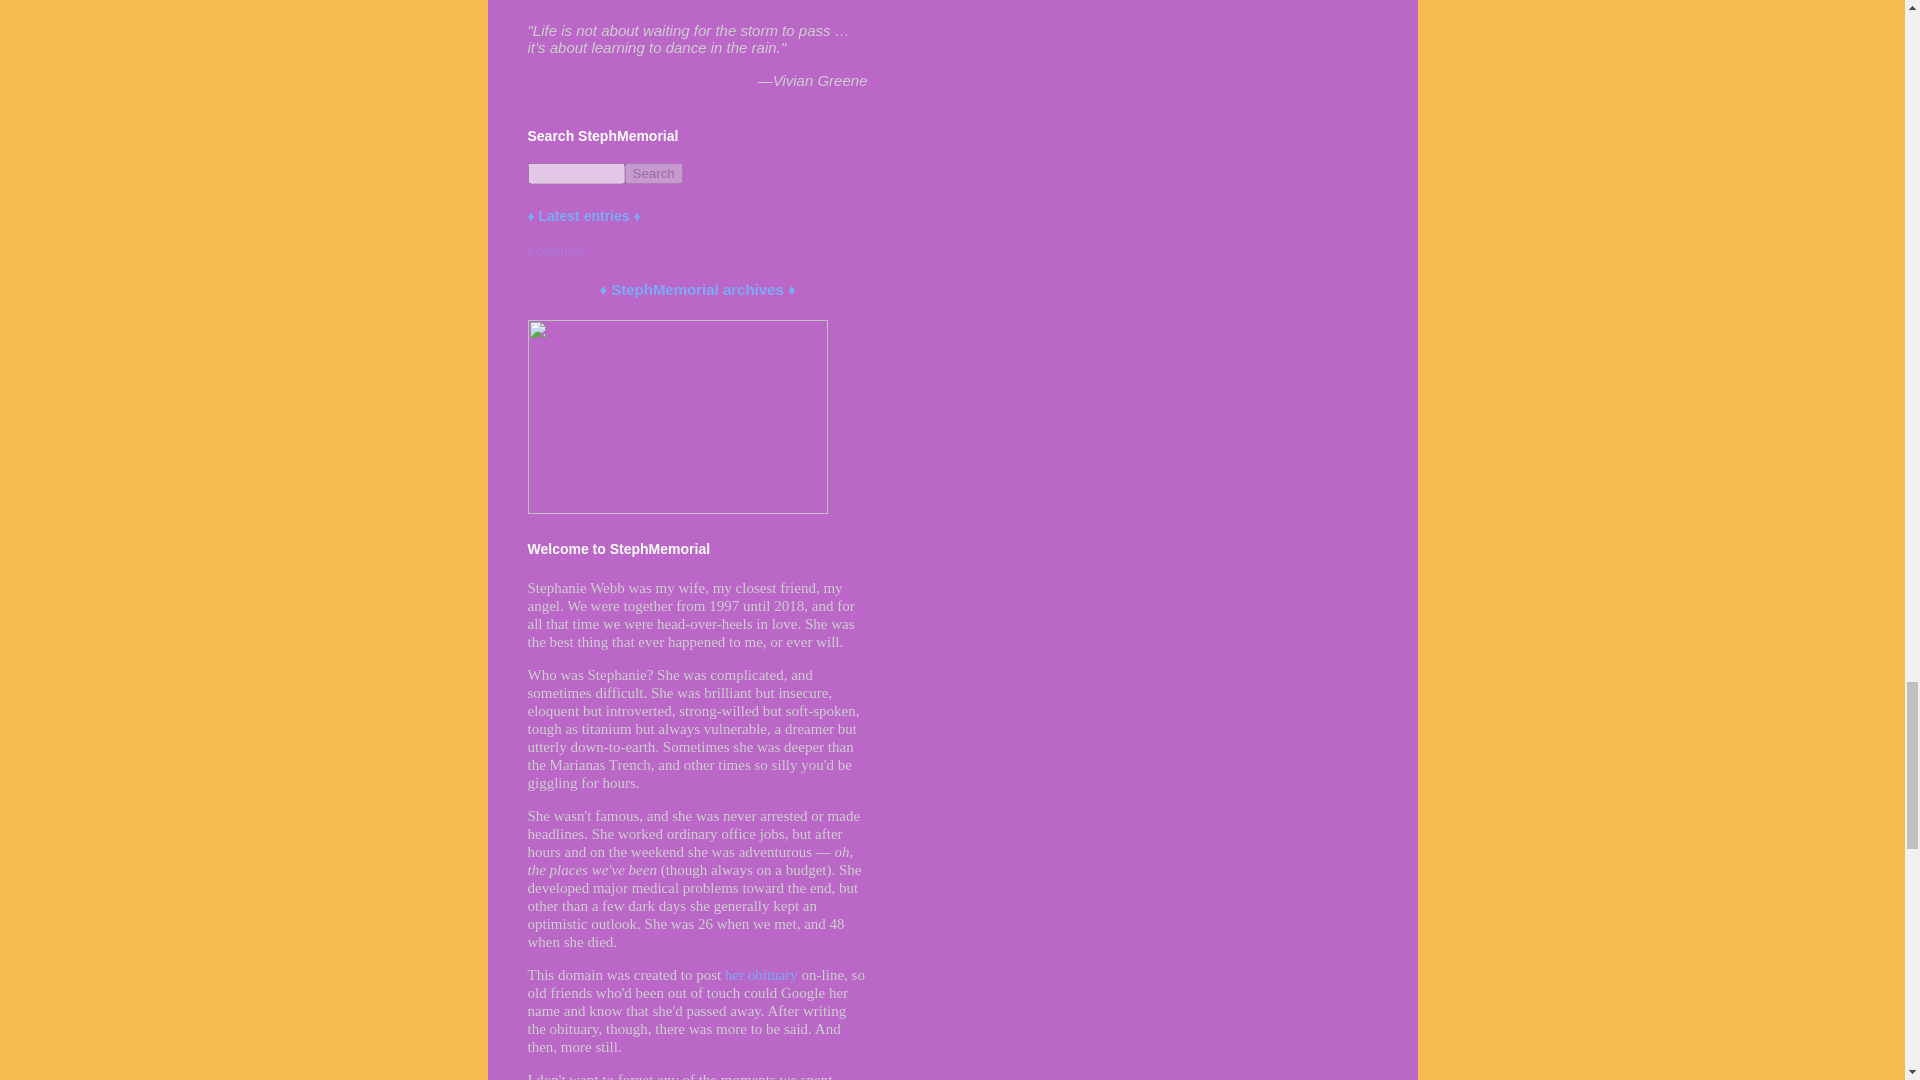 The image size is (1920, 1080). What do you see at coordinates (560, 250) in the screenshot?
I see `Loading...` at bounding box center [560, 250].